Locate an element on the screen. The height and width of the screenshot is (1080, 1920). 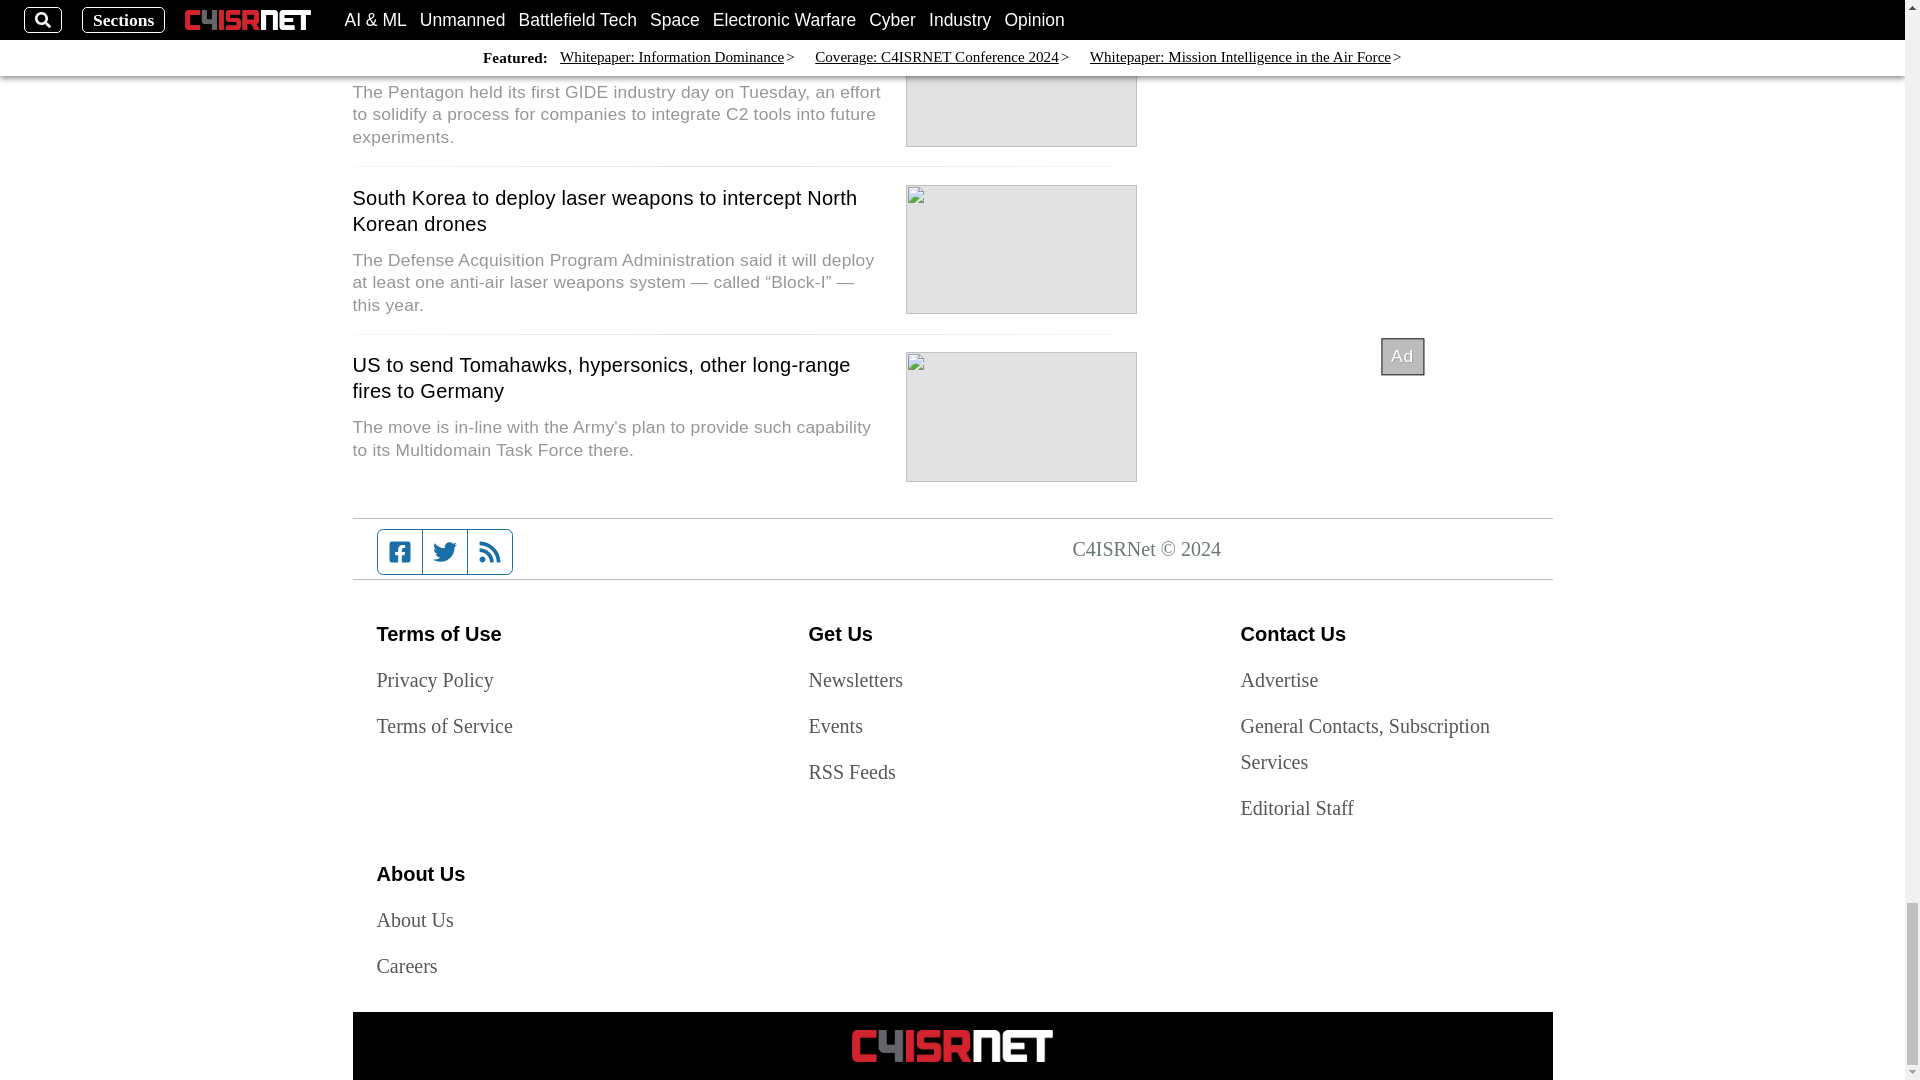
Twitter feed is located at coordinates (444, 552).